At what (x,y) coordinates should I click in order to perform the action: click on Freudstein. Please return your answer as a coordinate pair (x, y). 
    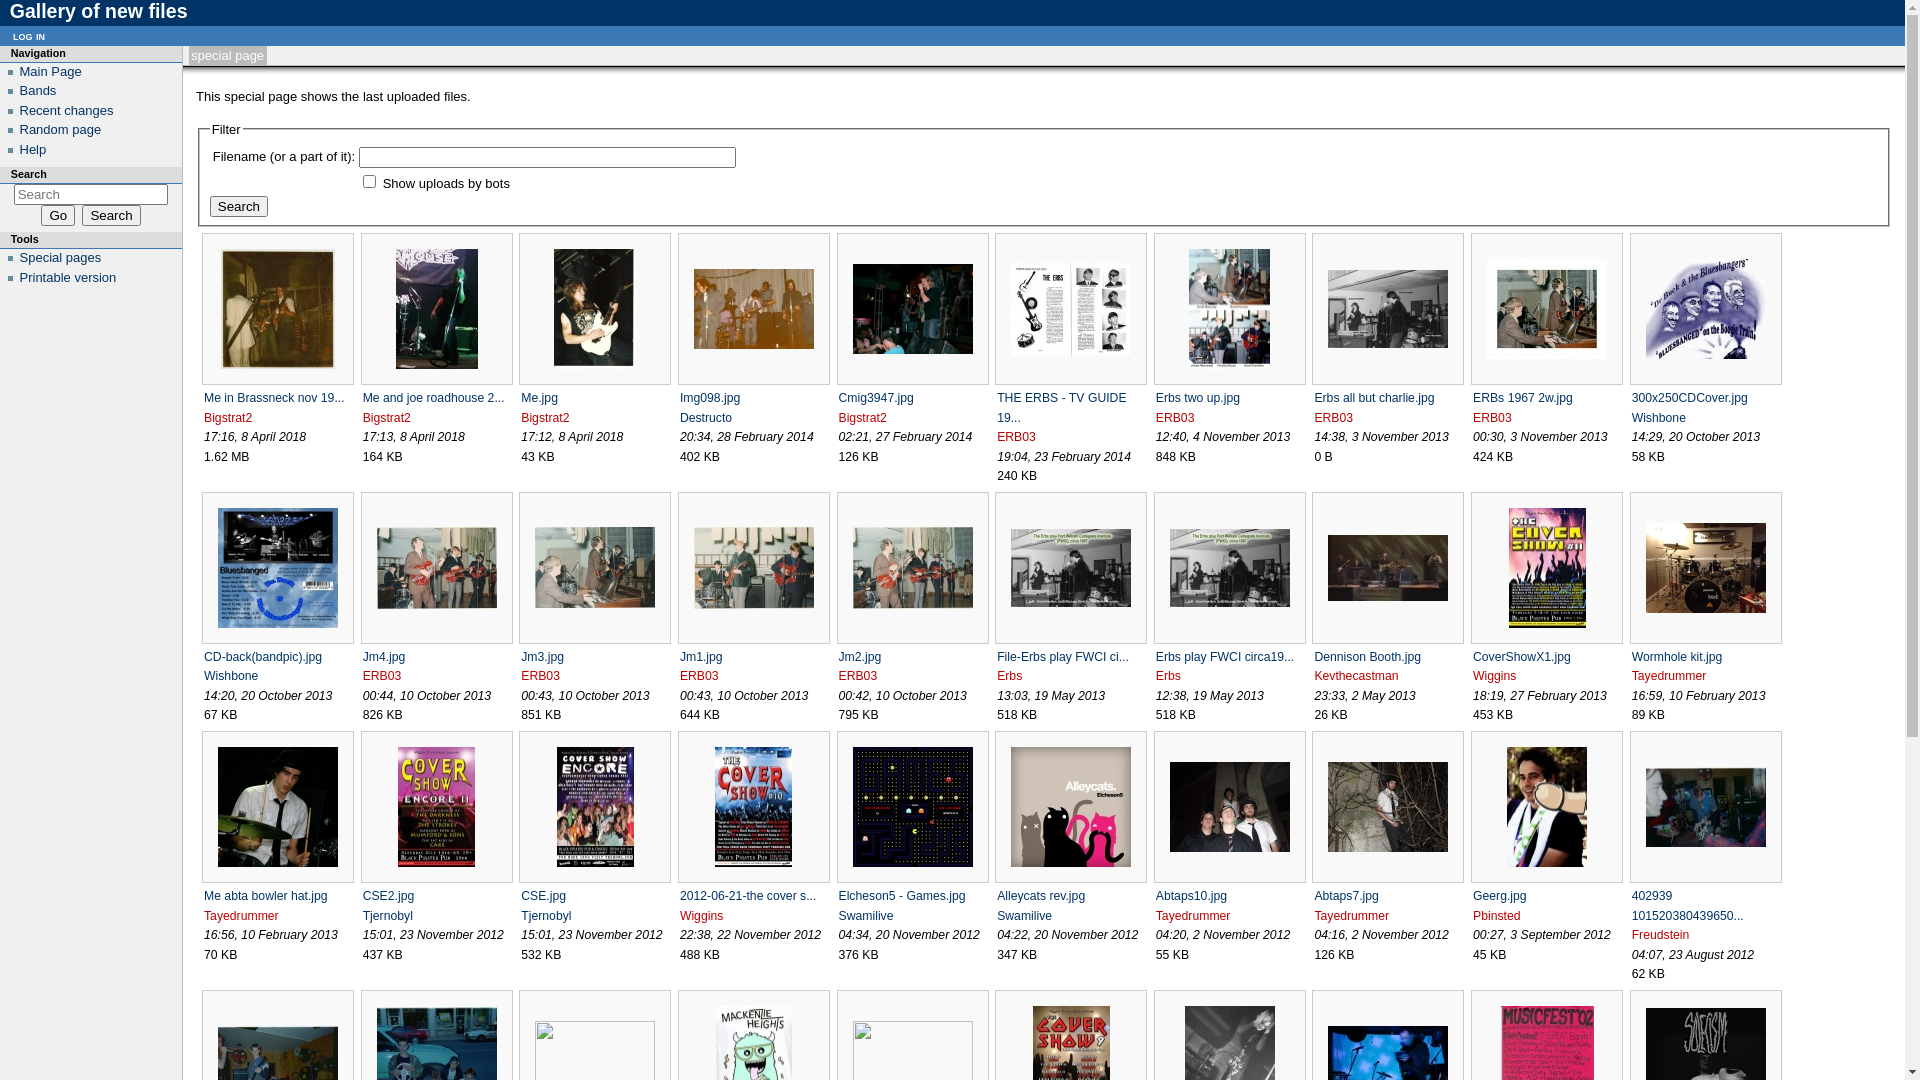
    Looking at the image, I should click on (1661, 935).